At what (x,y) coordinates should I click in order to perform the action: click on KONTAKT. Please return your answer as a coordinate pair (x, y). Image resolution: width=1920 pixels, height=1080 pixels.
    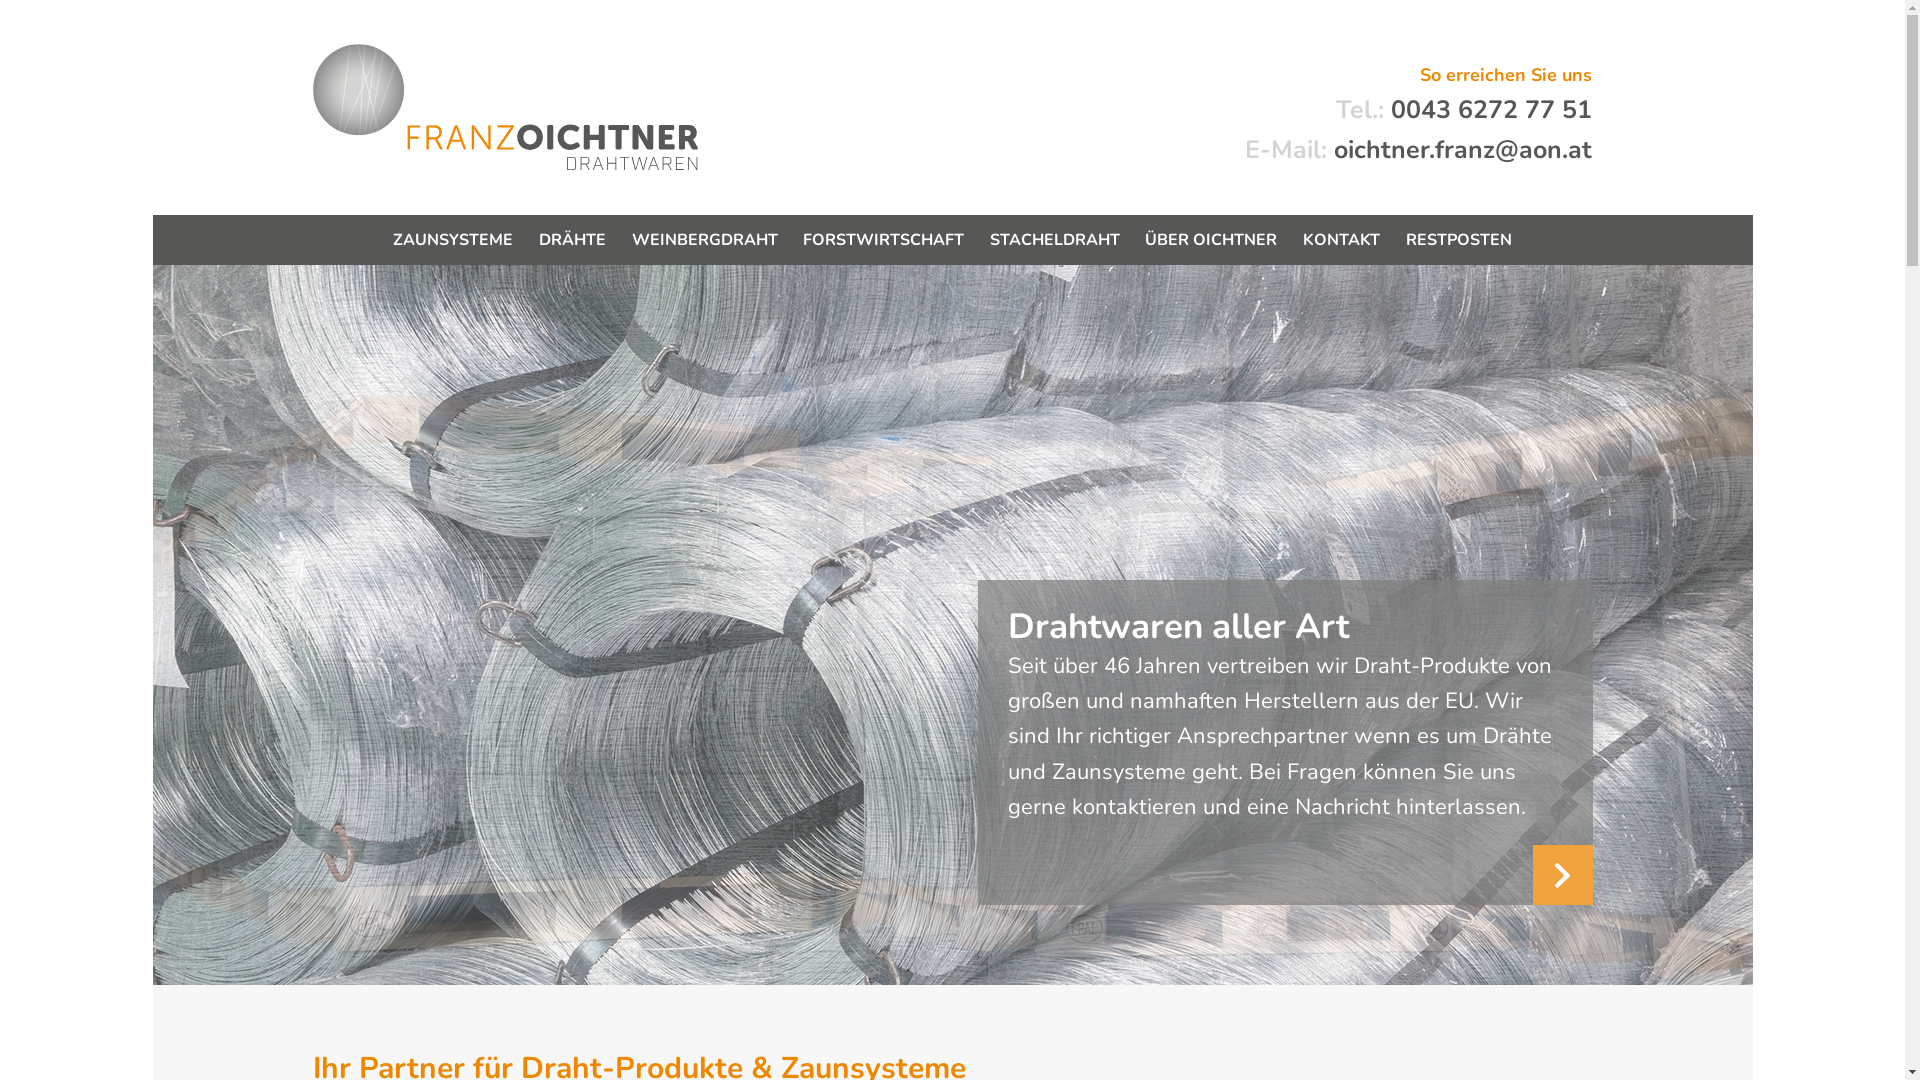
    Looking at the image, I should click on (1342, 240).